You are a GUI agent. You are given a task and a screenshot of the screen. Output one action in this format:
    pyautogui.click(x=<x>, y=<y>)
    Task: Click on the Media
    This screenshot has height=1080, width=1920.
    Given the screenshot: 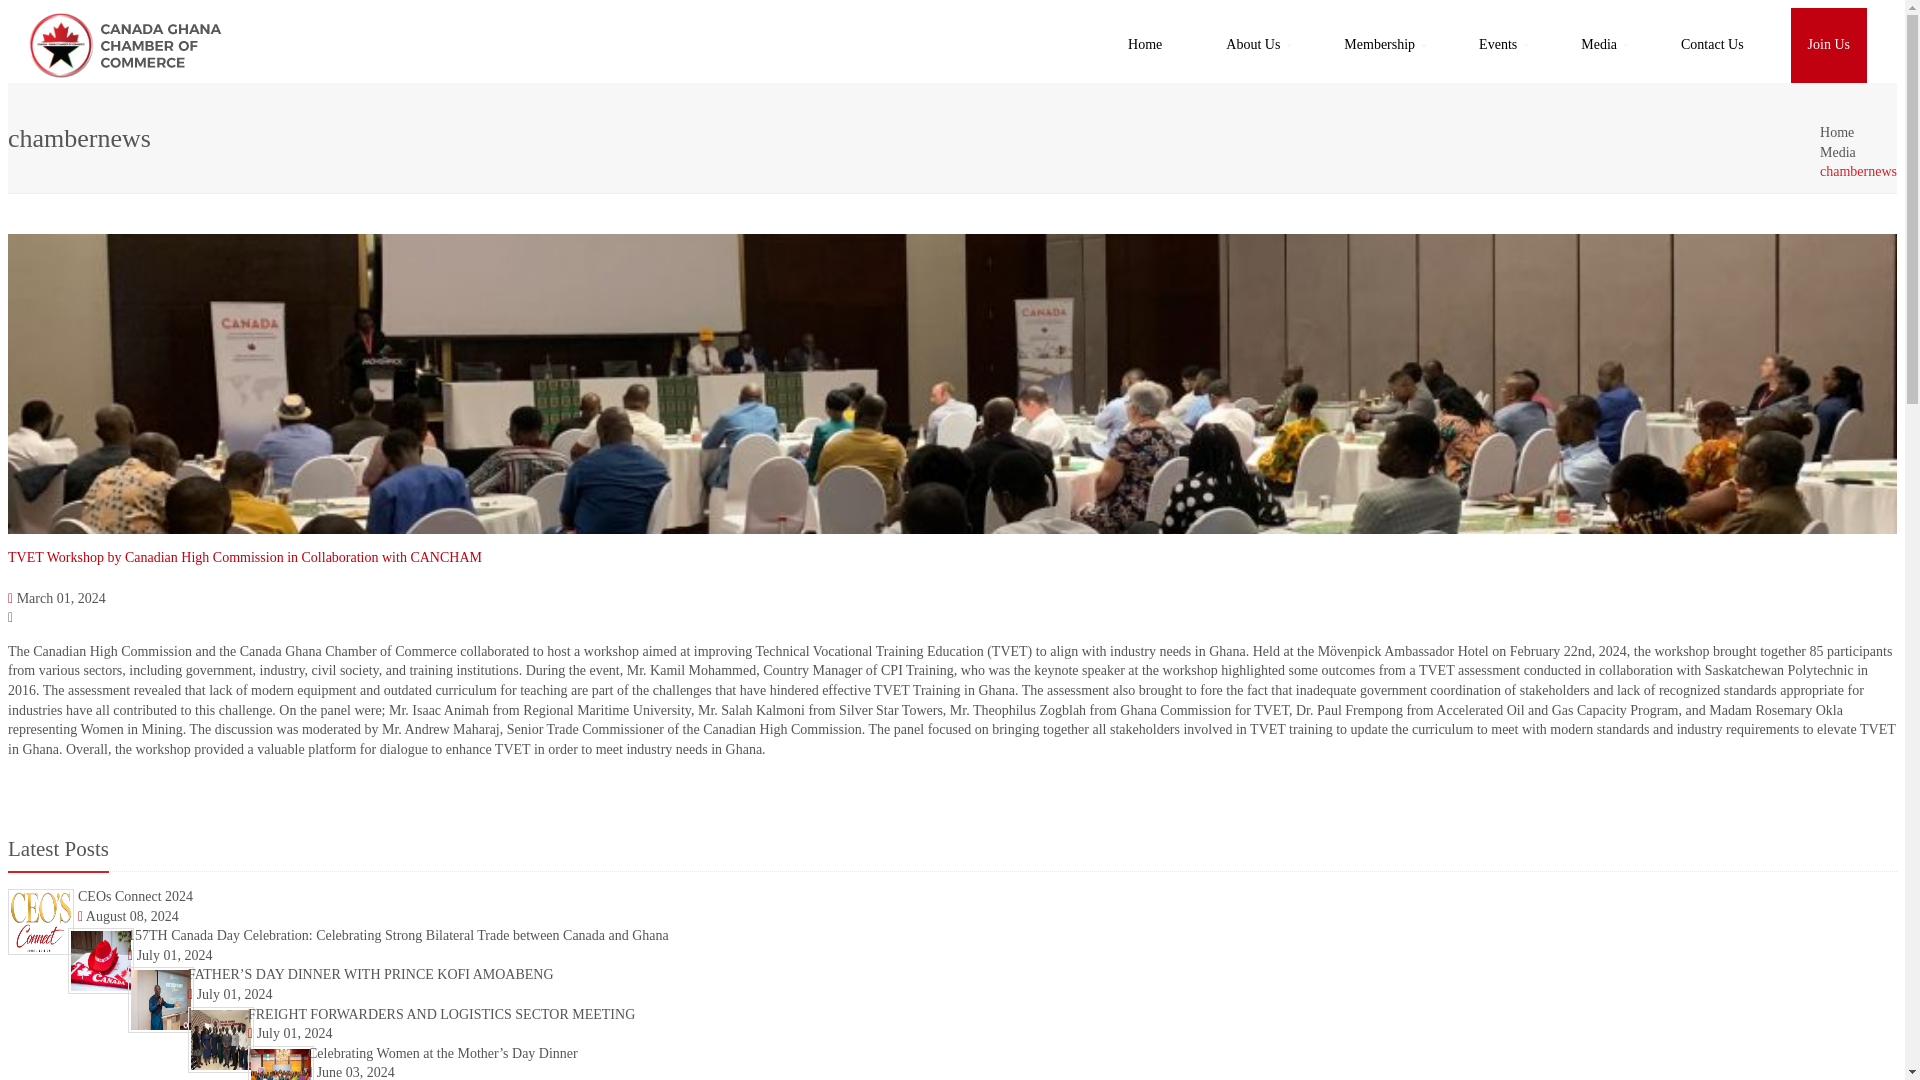 What is the action you would take?
    pyautogui.click(x=1598, y=45)
    